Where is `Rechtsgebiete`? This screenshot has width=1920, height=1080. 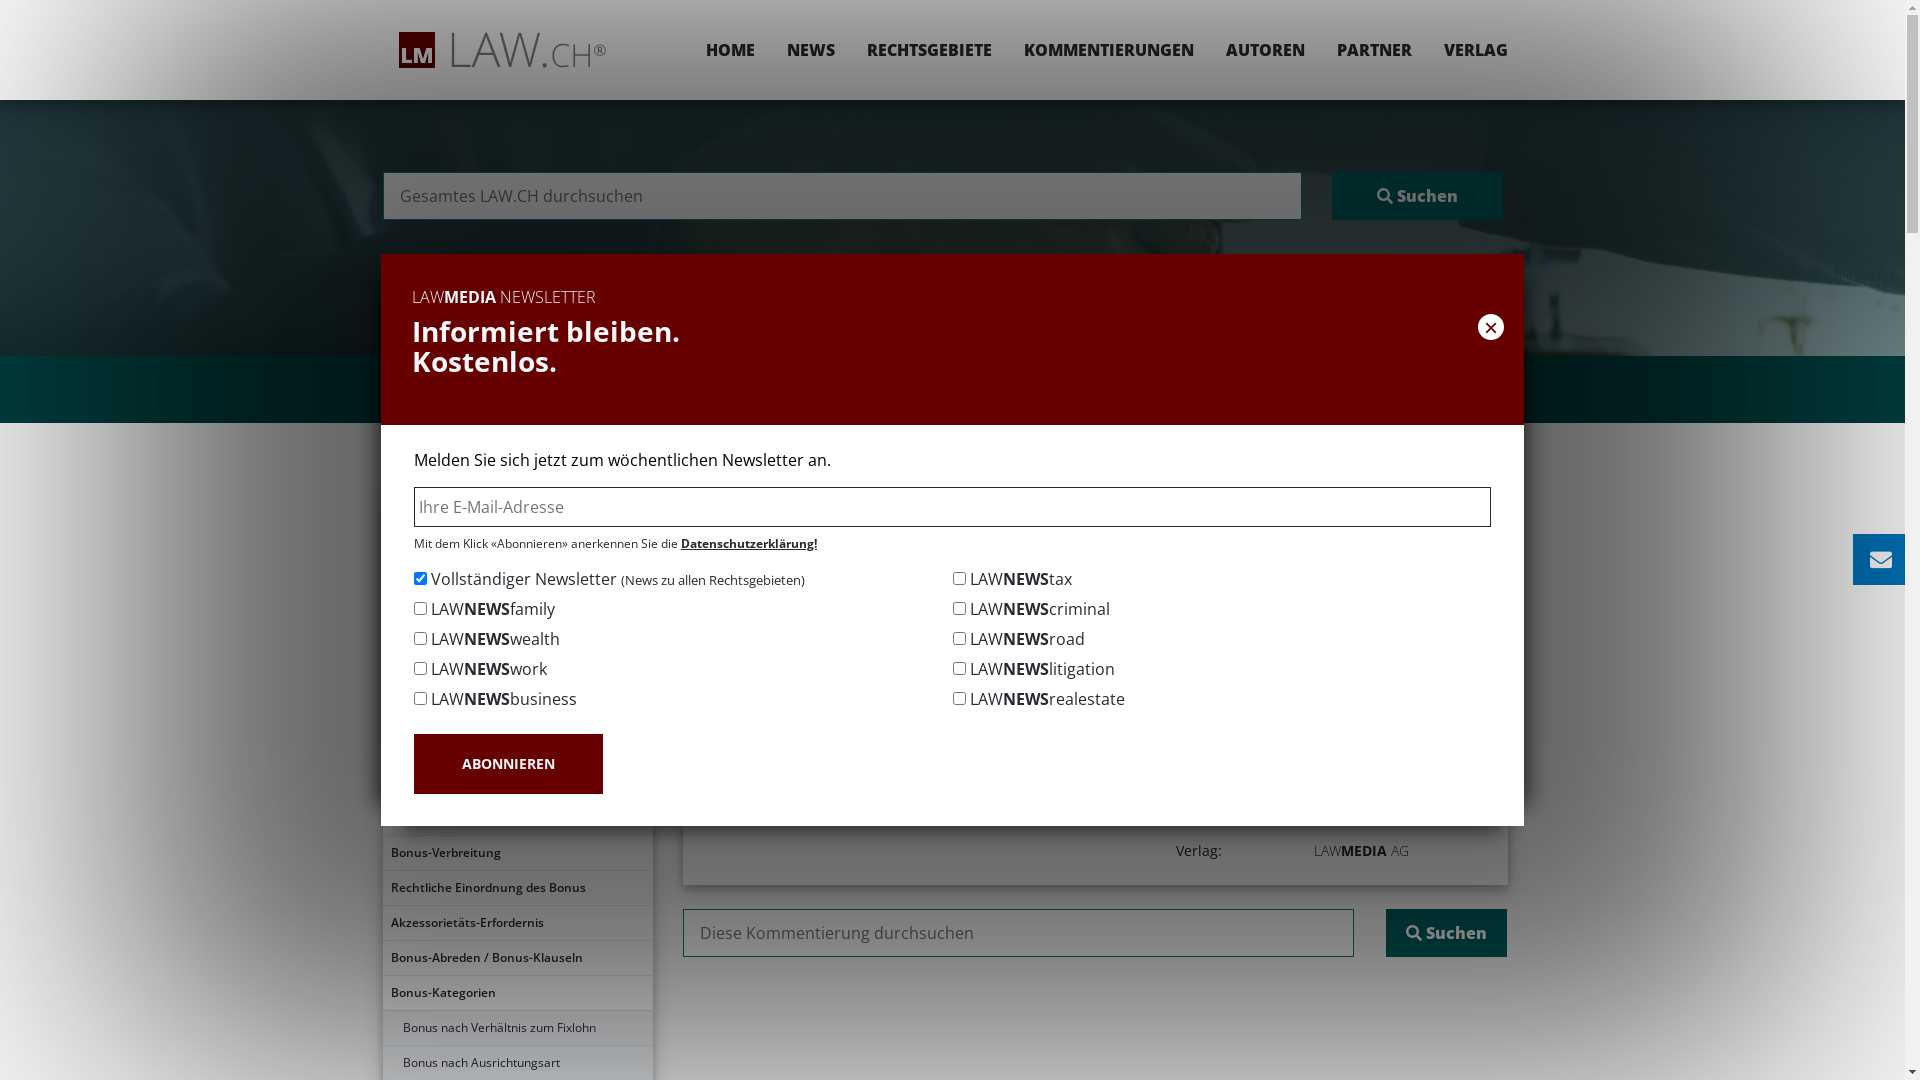
Rechtsgebiete is located at coordinates (920, 496).